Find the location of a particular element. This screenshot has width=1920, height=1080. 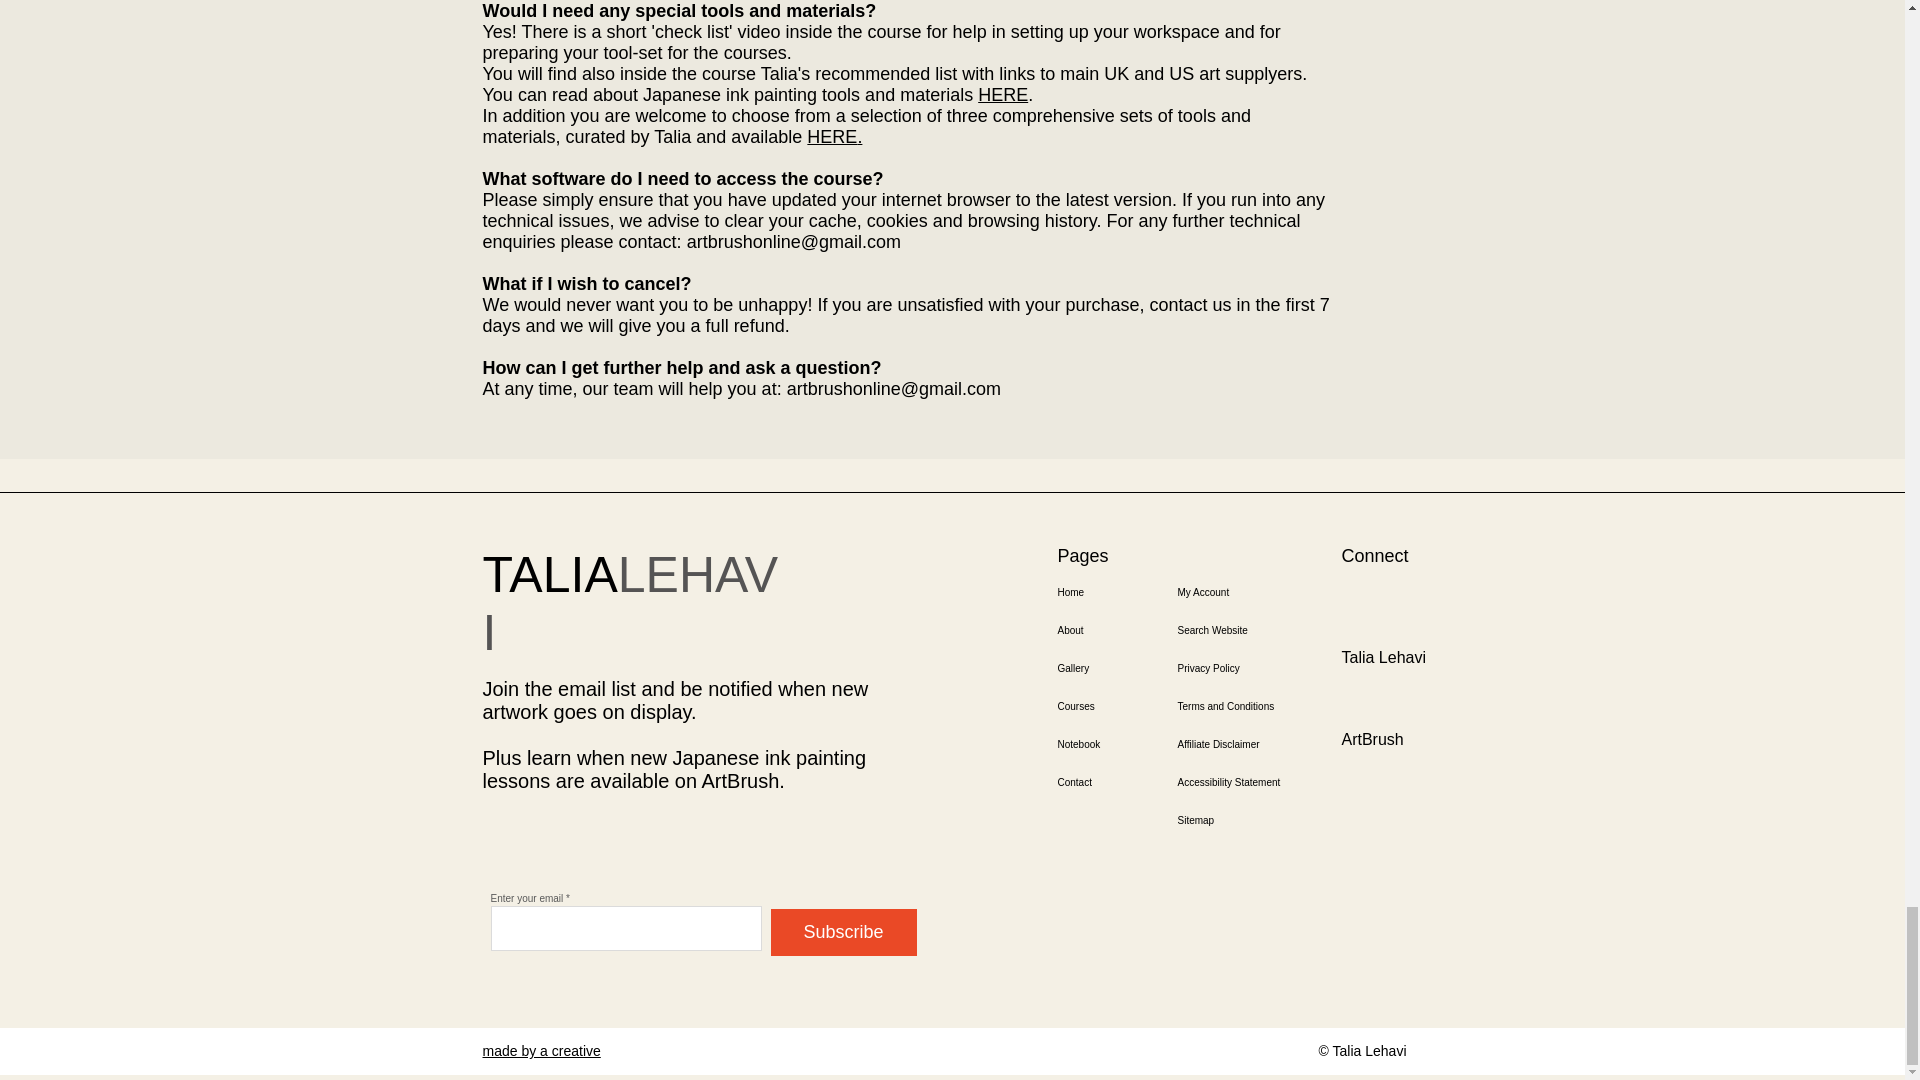

Contact is located at coordinates (1118, 782).